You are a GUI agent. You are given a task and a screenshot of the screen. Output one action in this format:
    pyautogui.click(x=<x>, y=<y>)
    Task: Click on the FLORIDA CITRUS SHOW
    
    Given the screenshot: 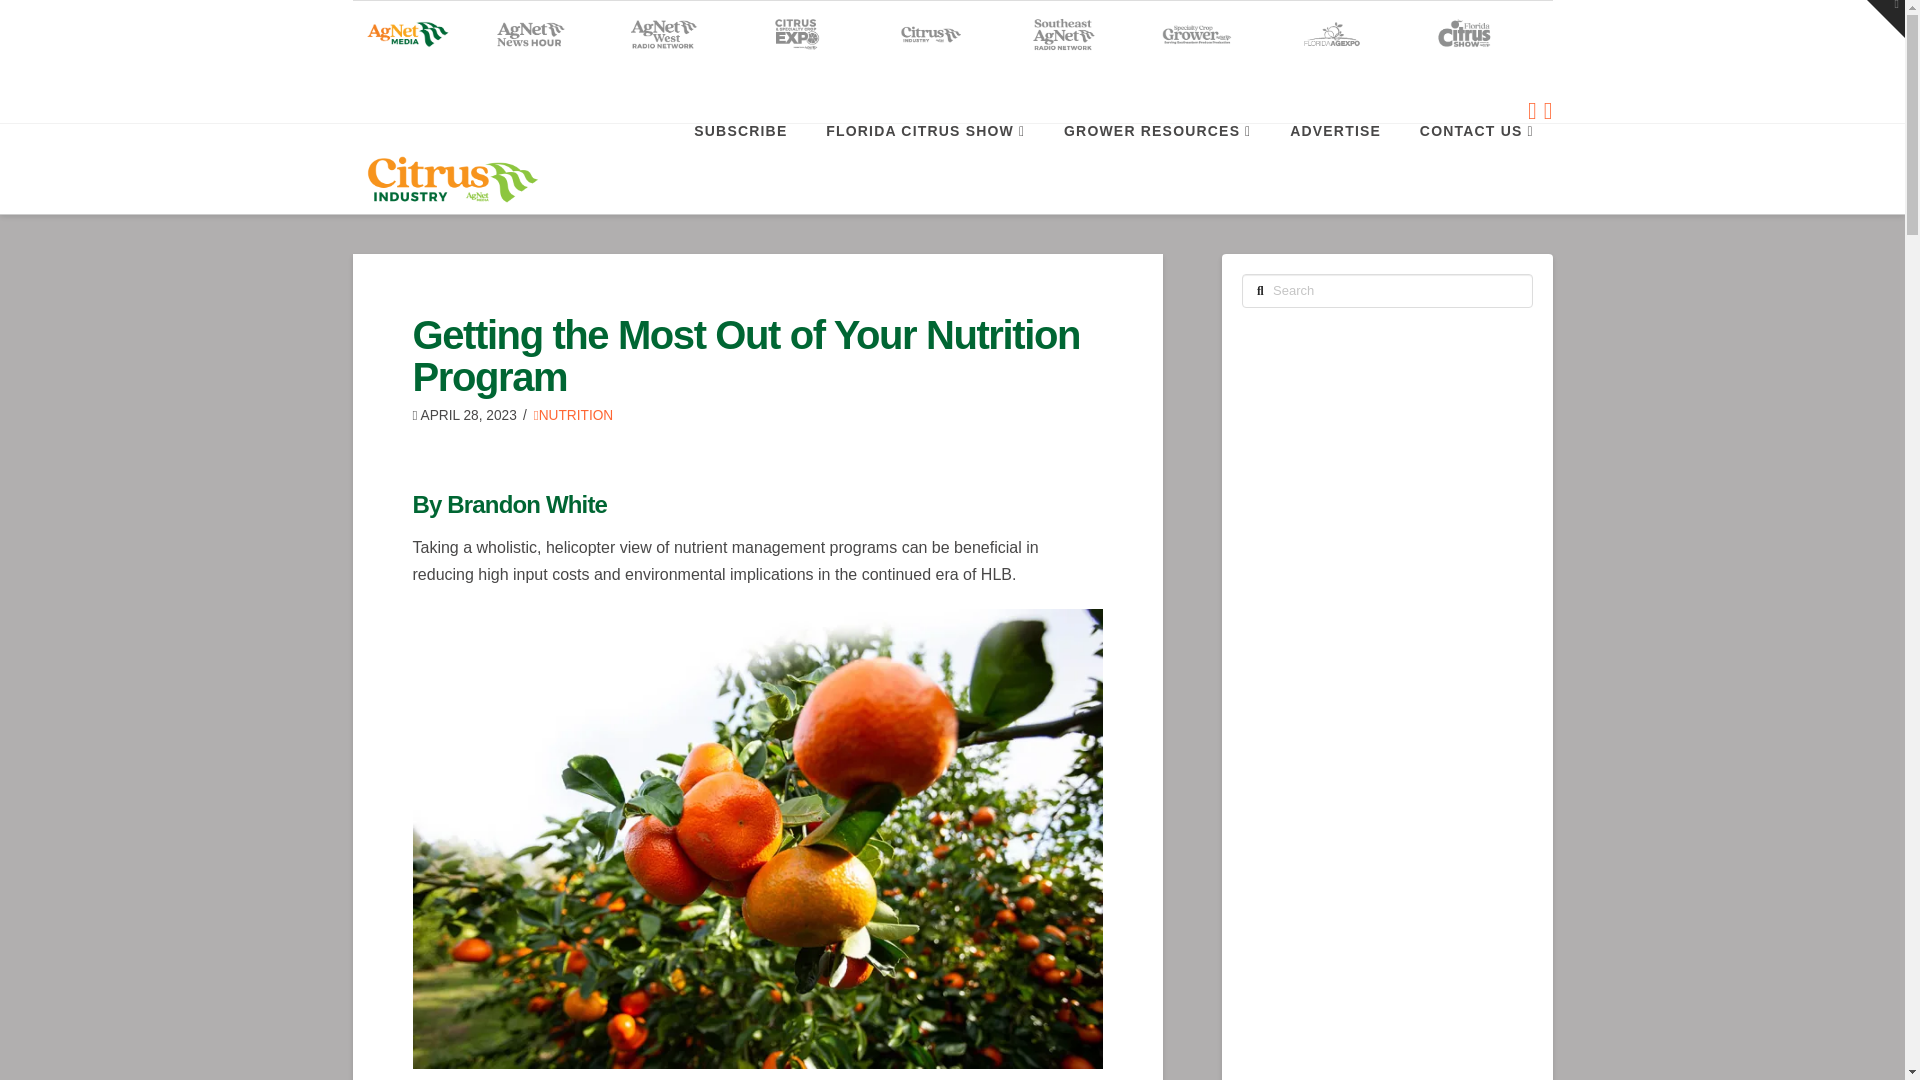 What is the action you would take?
    pyautogui.click(x=925, y=168)
    